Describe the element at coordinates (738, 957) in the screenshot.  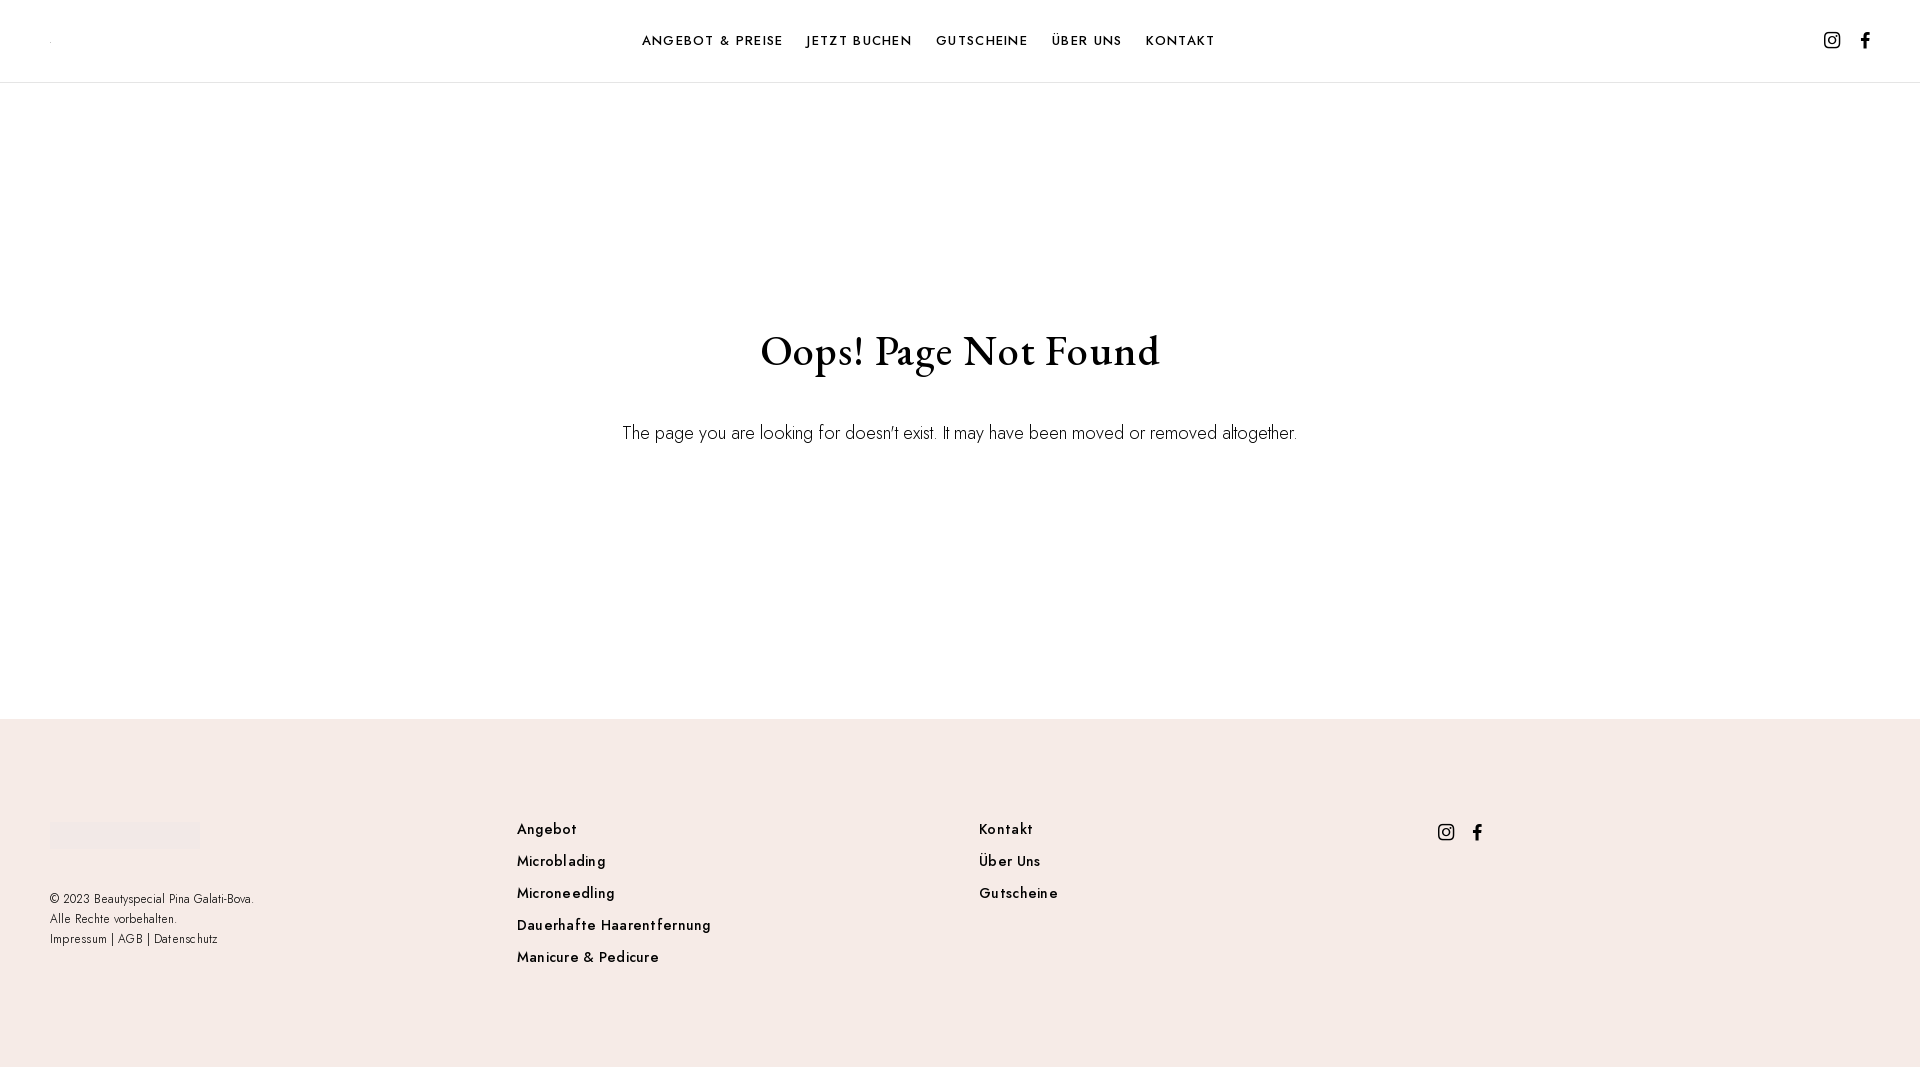
I see `Manicure & Pedicure` at that location.